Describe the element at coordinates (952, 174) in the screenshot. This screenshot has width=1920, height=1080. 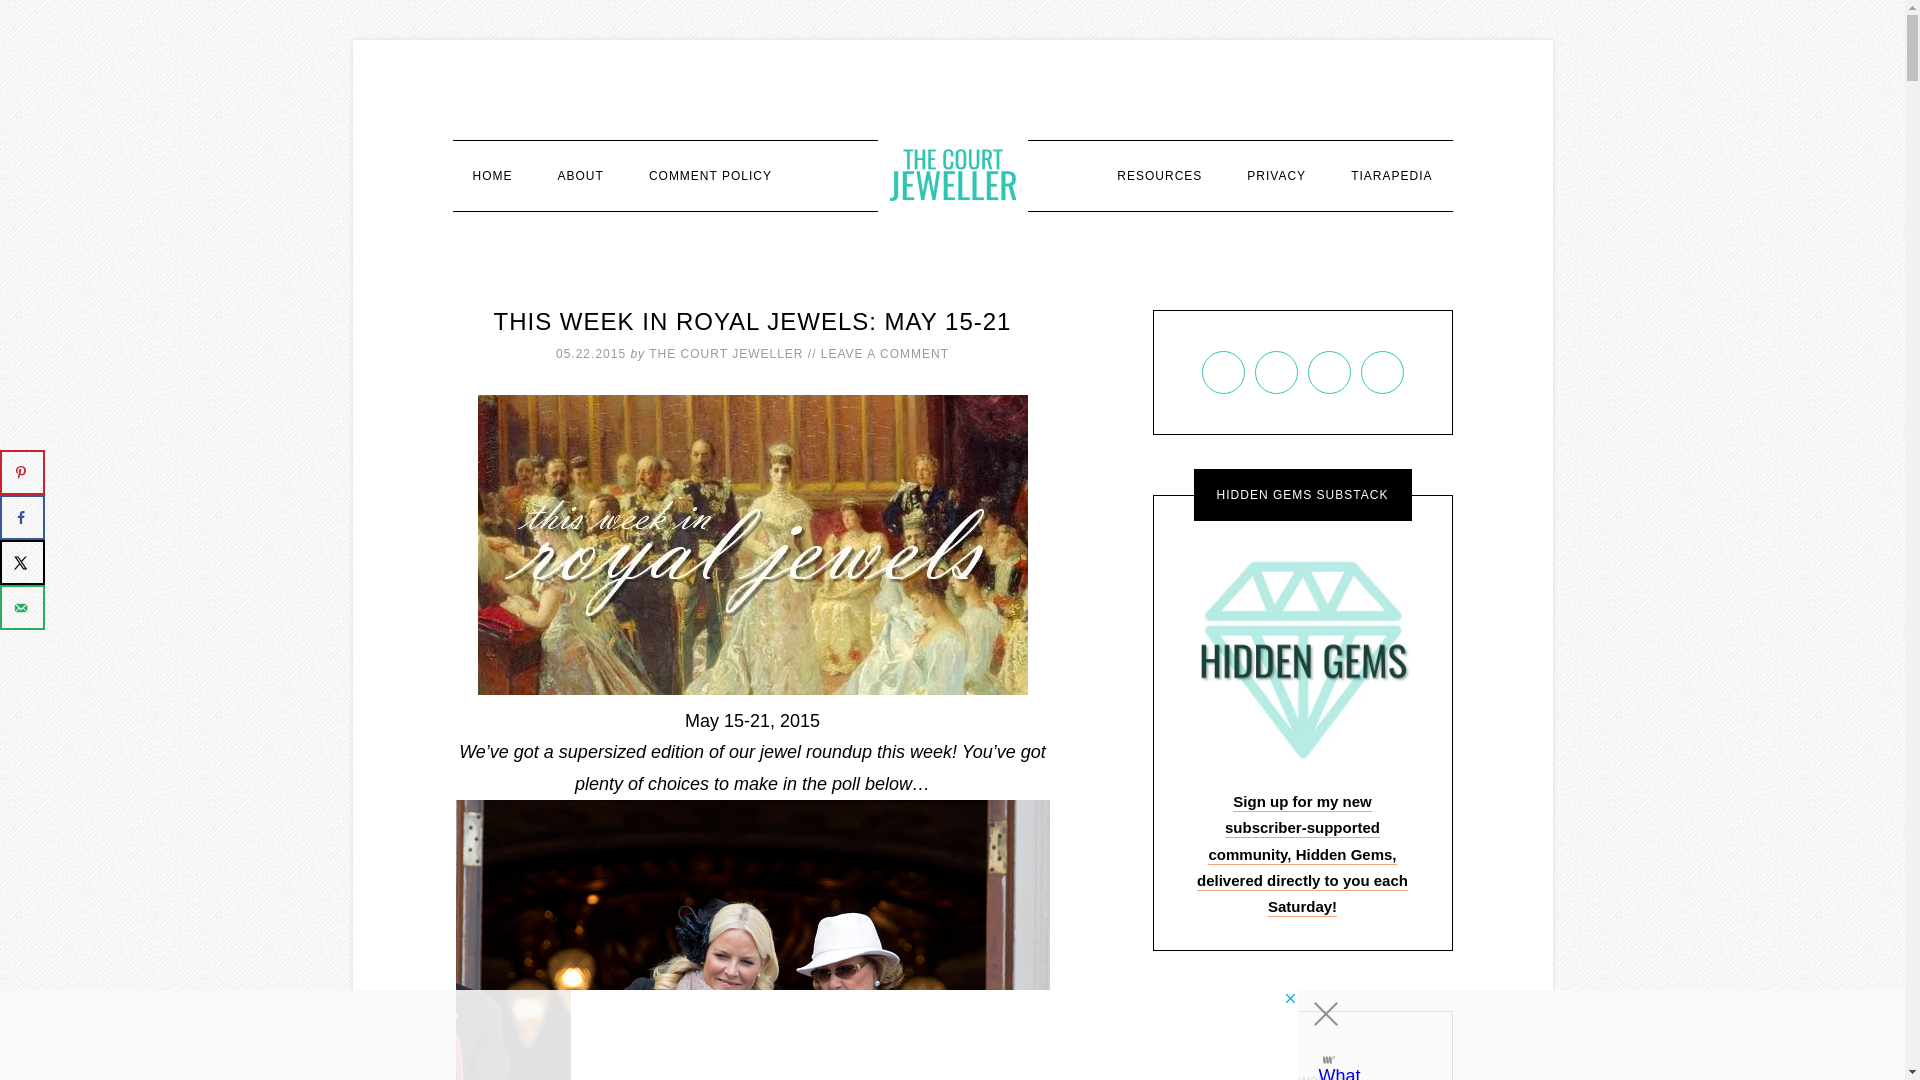
I see `THE COURT JEWELLER` at that location.